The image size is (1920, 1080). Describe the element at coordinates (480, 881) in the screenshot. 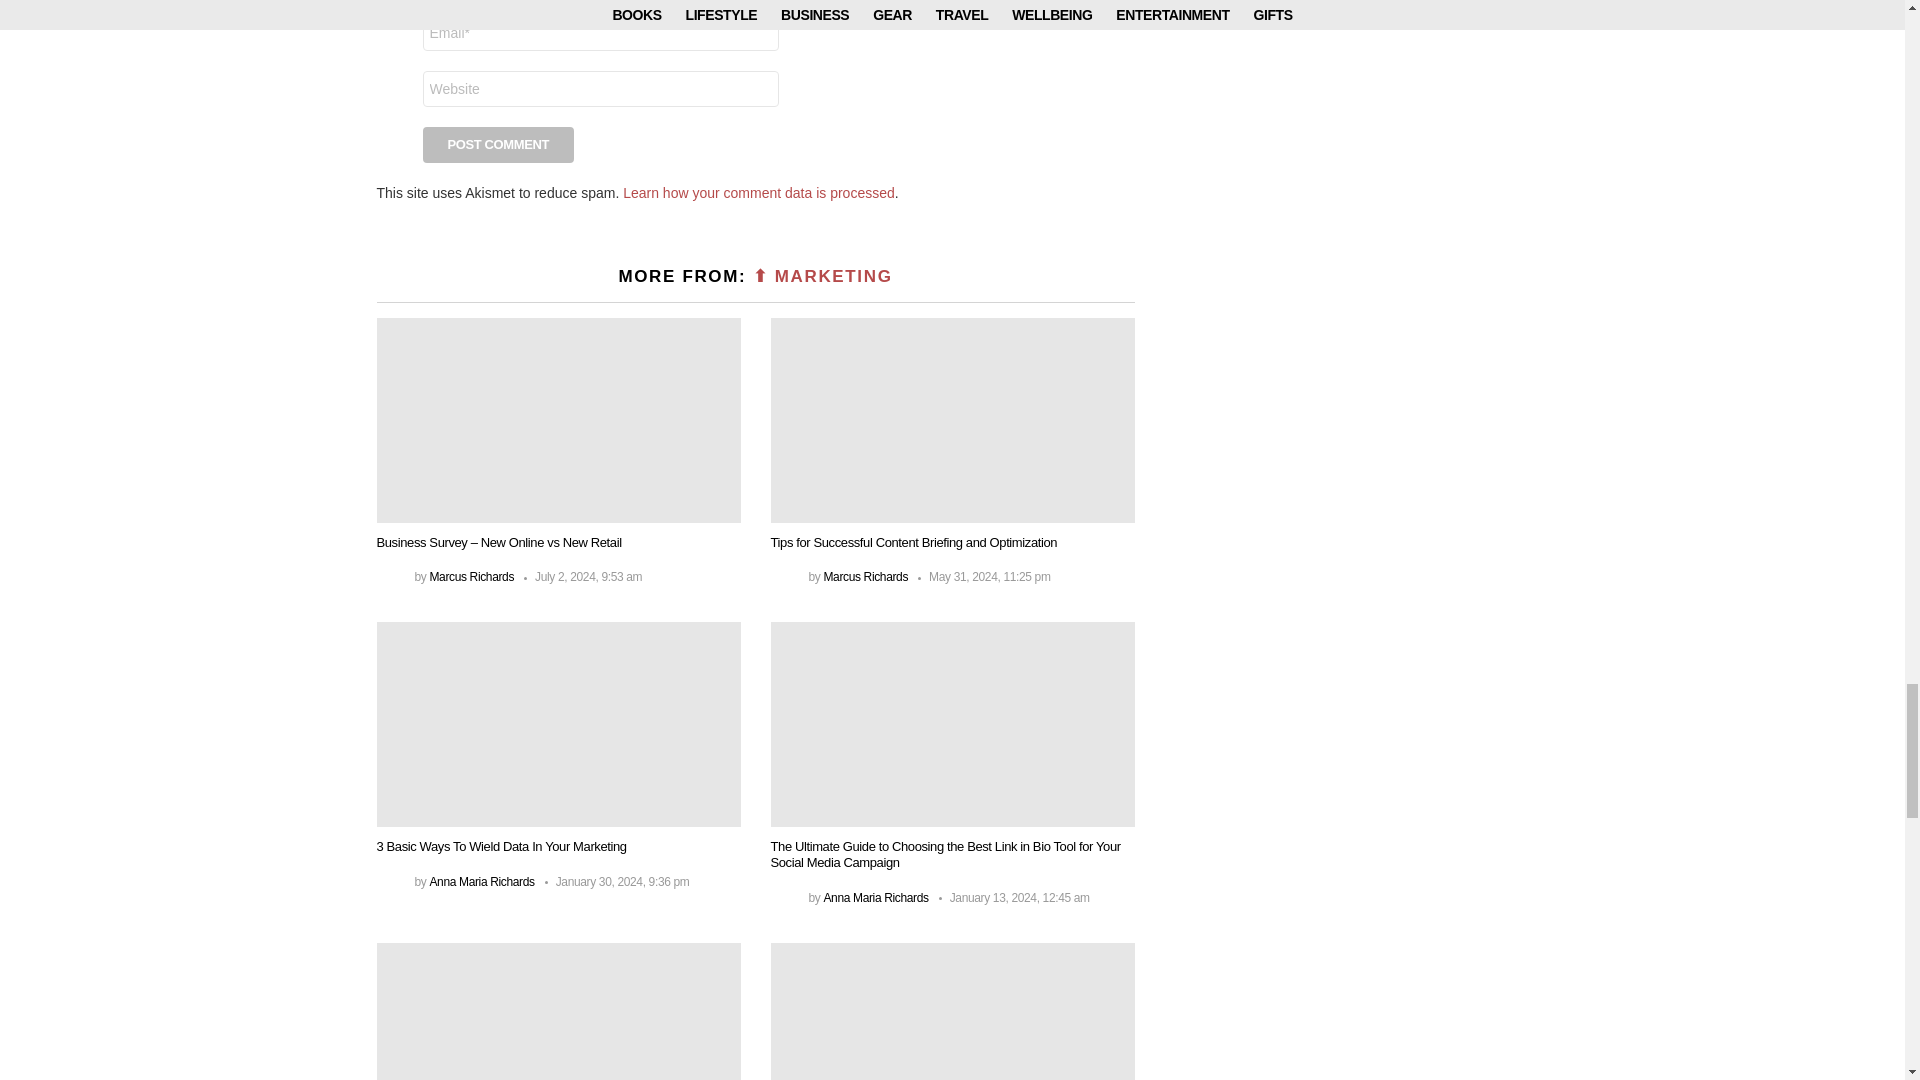

I see `Posts by Anna Maria Richards` at that location.